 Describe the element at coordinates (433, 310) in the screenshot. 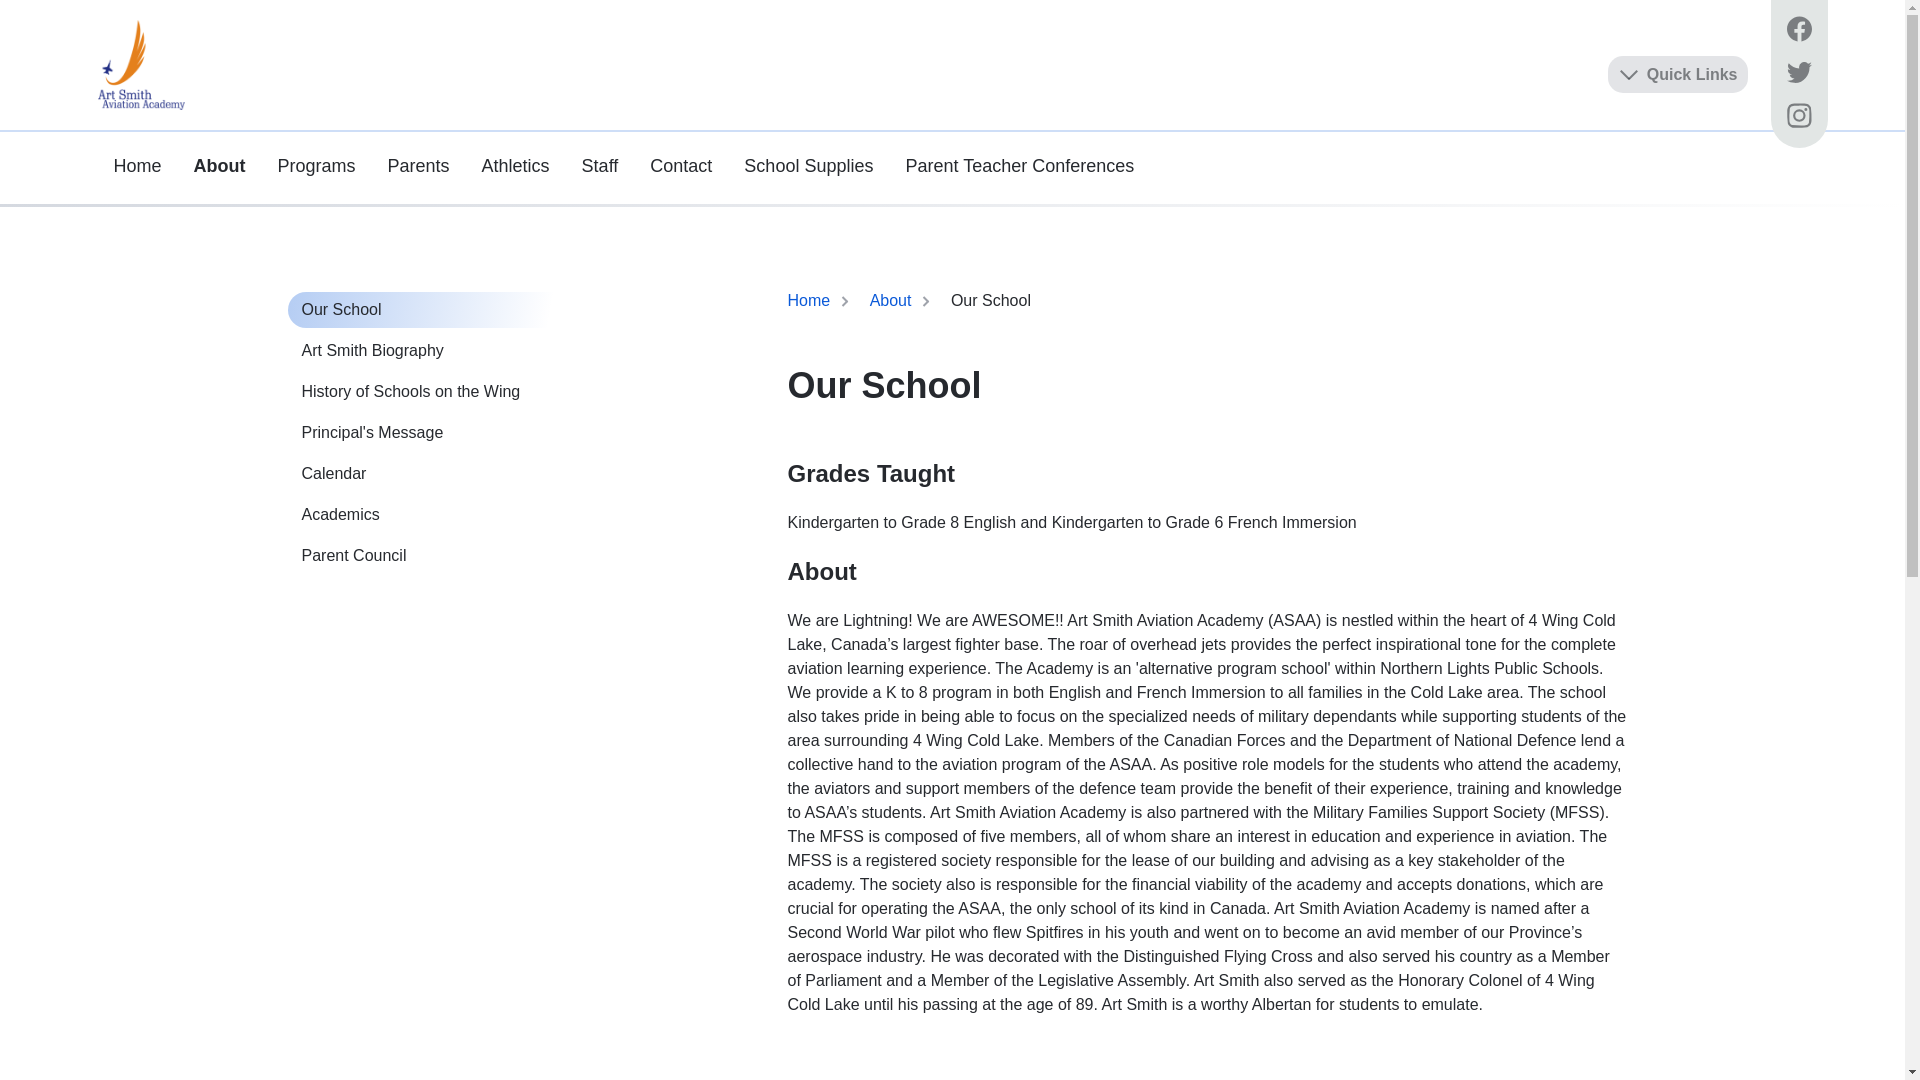

I see `Our School` at that location.